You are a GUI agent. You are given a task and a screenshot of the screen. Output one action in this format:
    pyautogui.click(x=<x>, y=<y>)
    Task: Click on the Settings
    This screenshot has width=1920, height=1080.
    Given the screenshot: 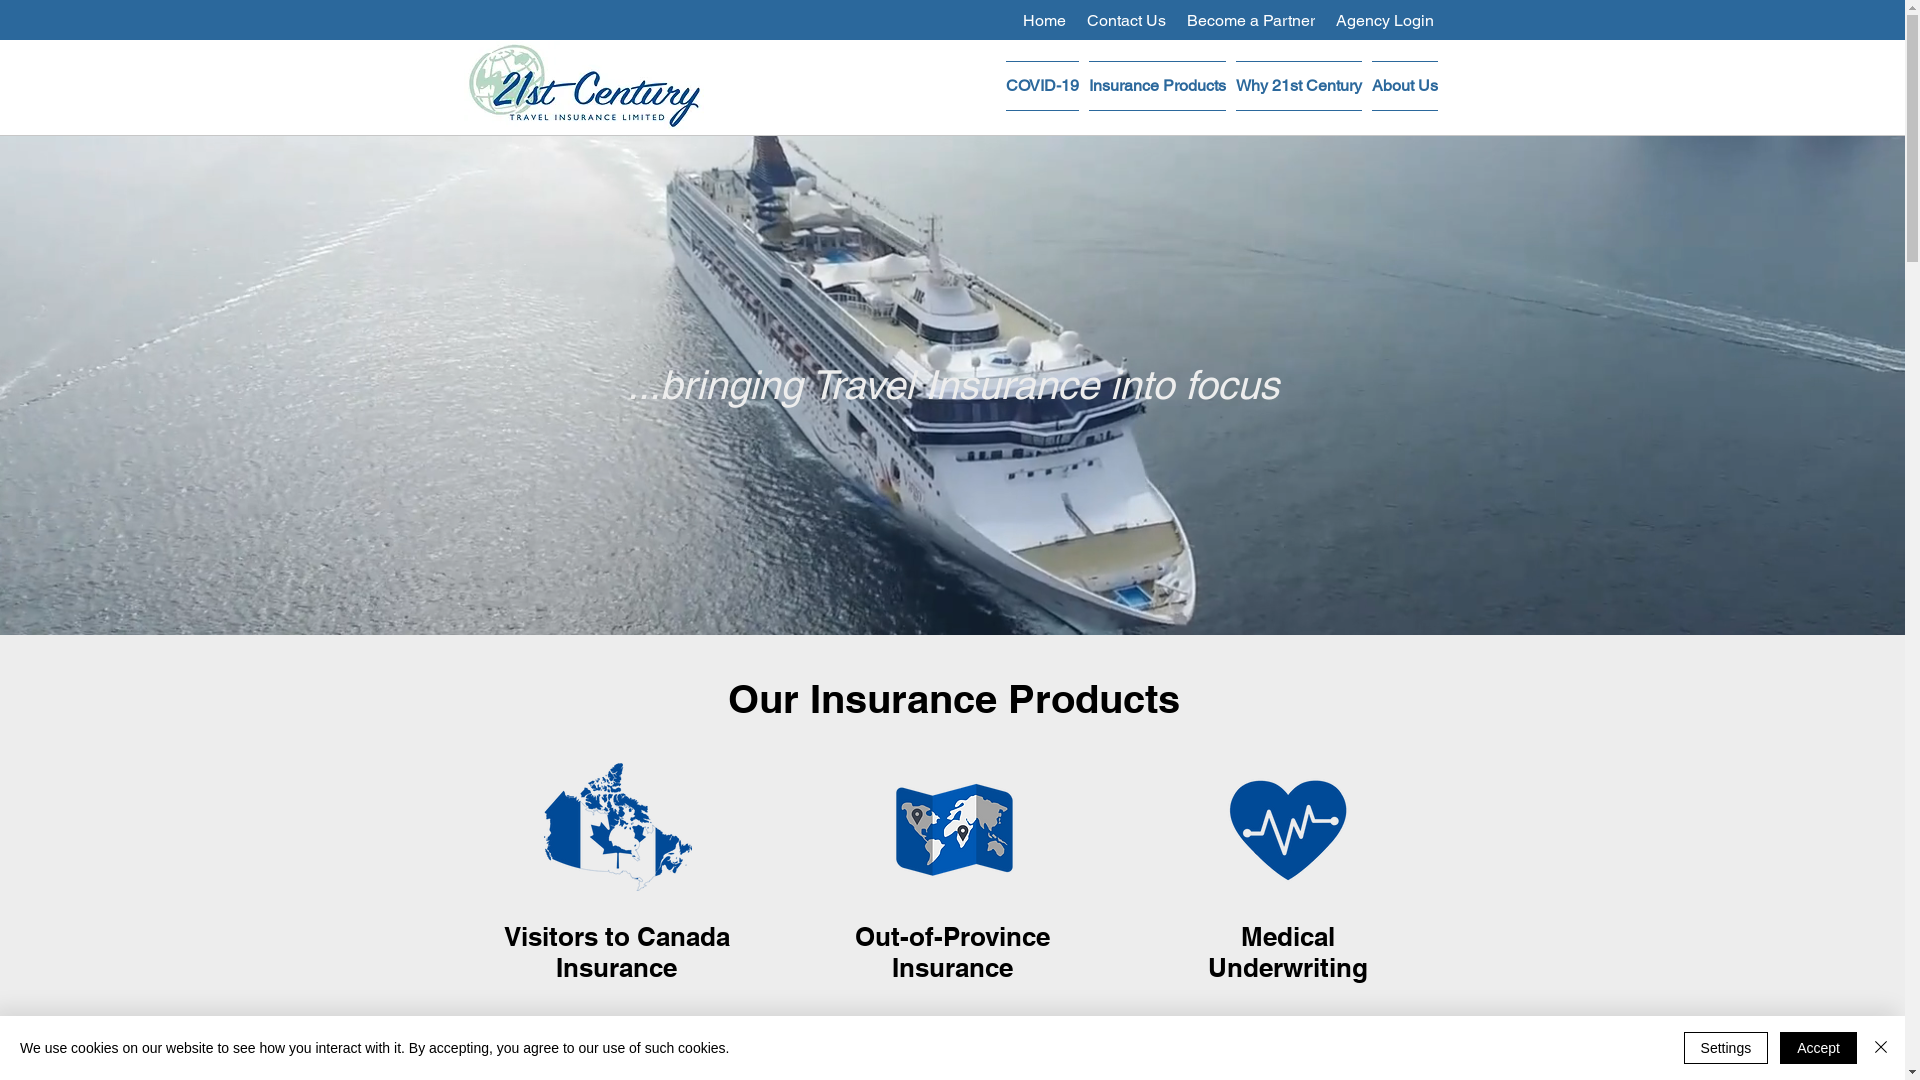 What is the action you would take?
    pyautogui.click(x=1726, y=1048)
    